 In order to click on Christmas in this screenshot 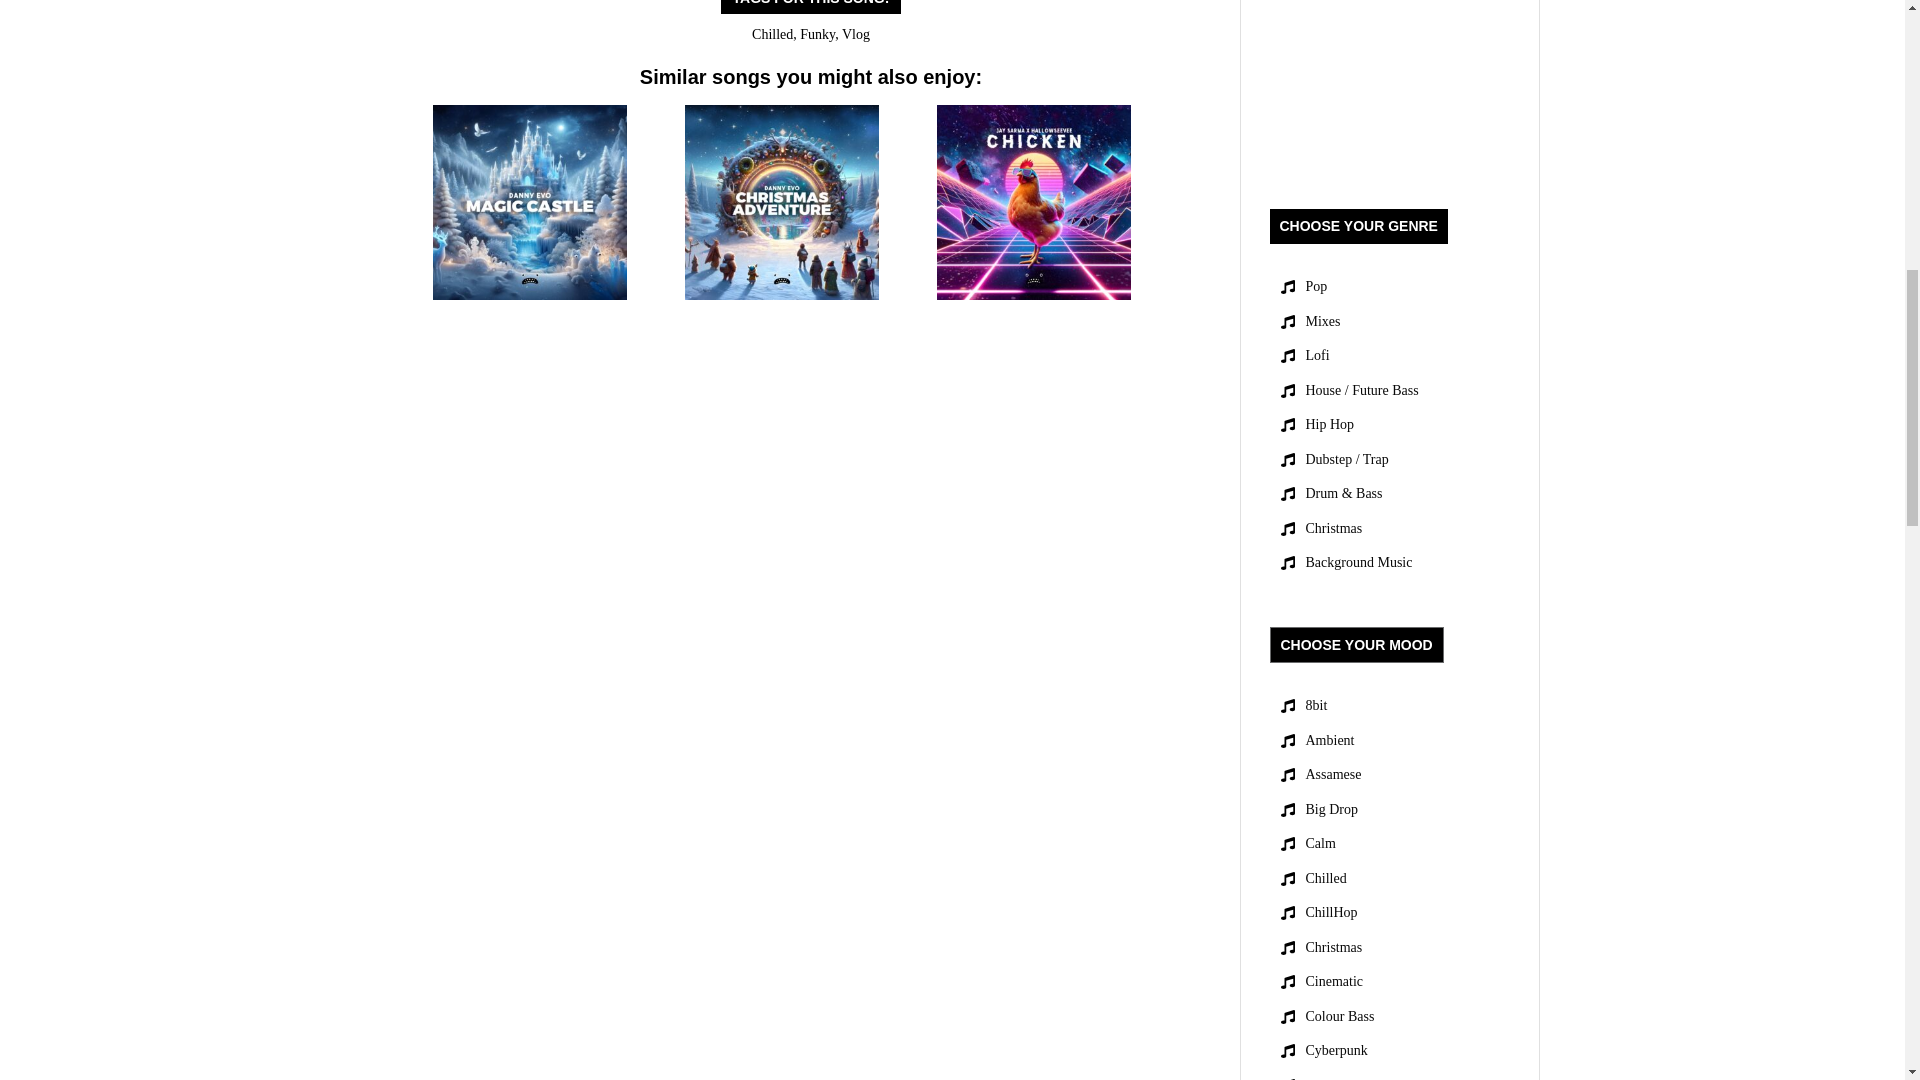, I will do `click(1334, 530)`.